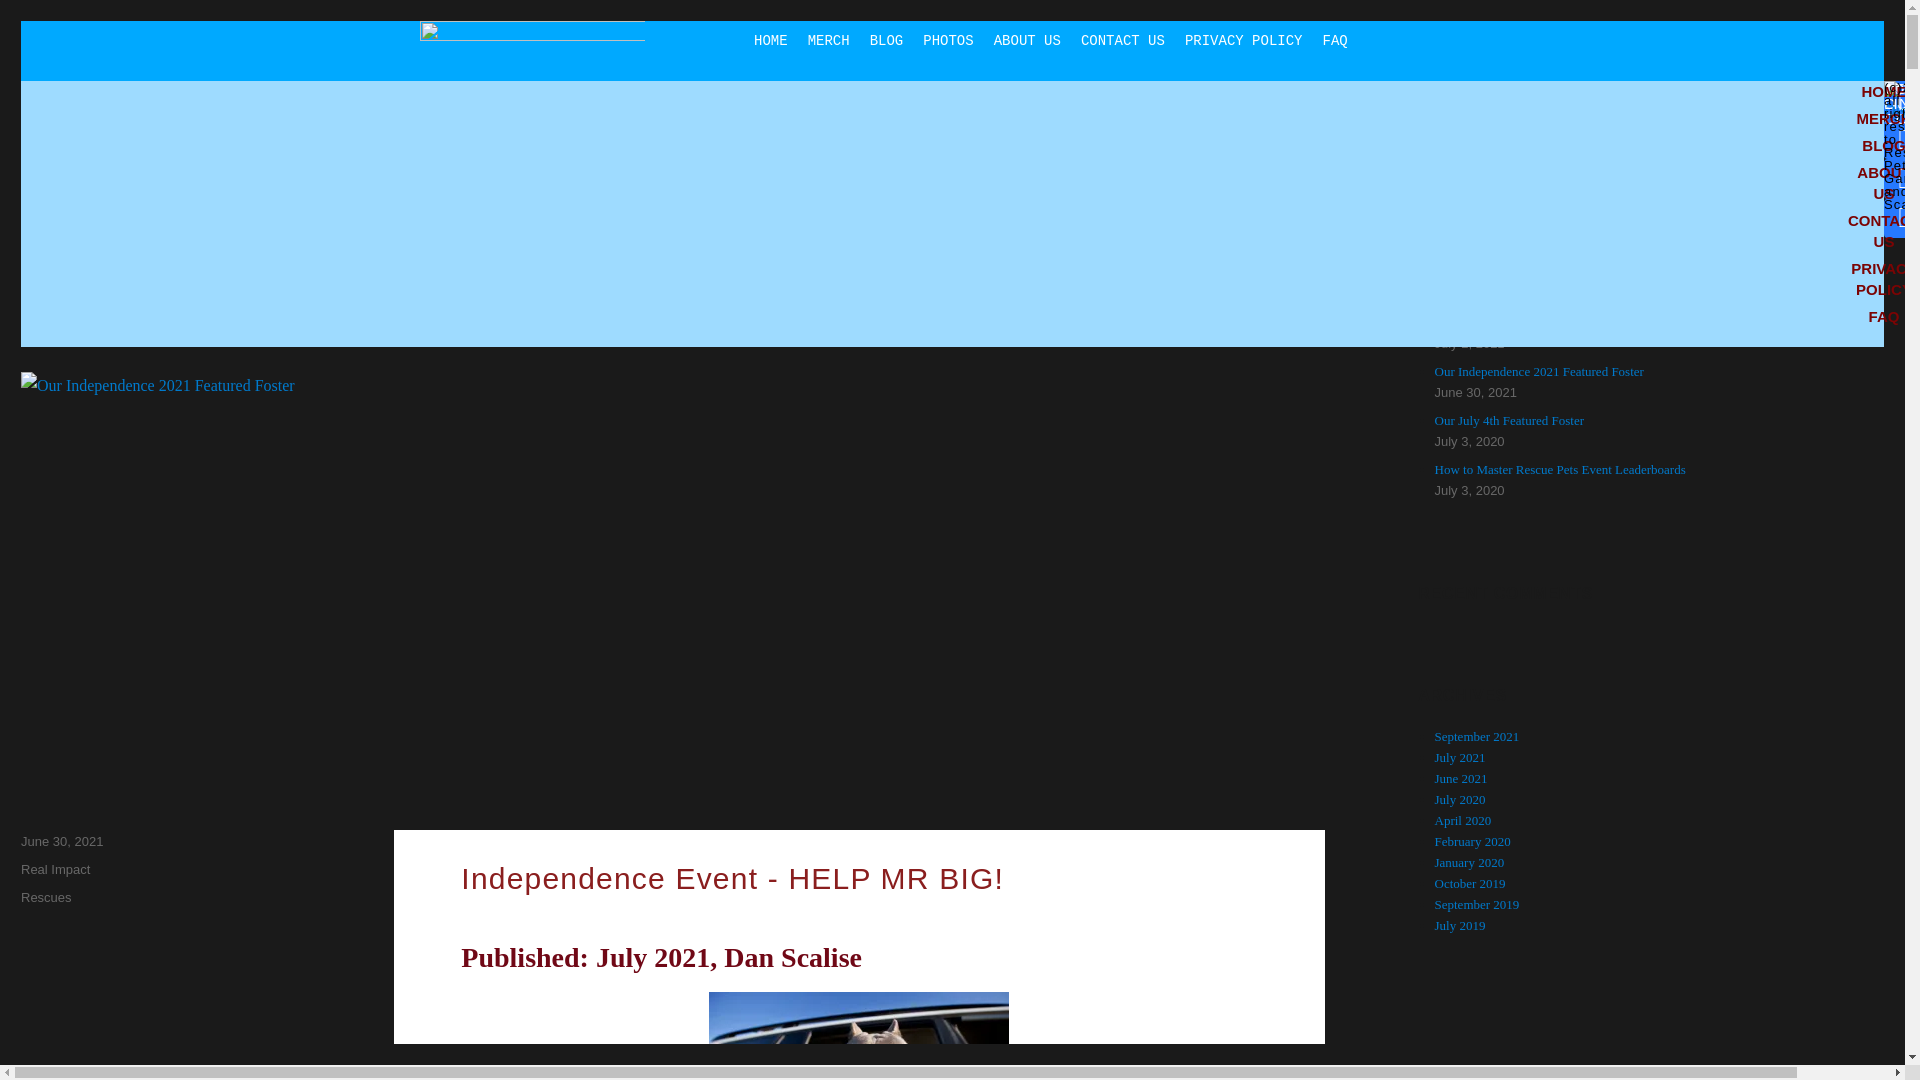 This screenshot has height=1080, width=1920. I want to click on FAQ, so click(1335, 40).